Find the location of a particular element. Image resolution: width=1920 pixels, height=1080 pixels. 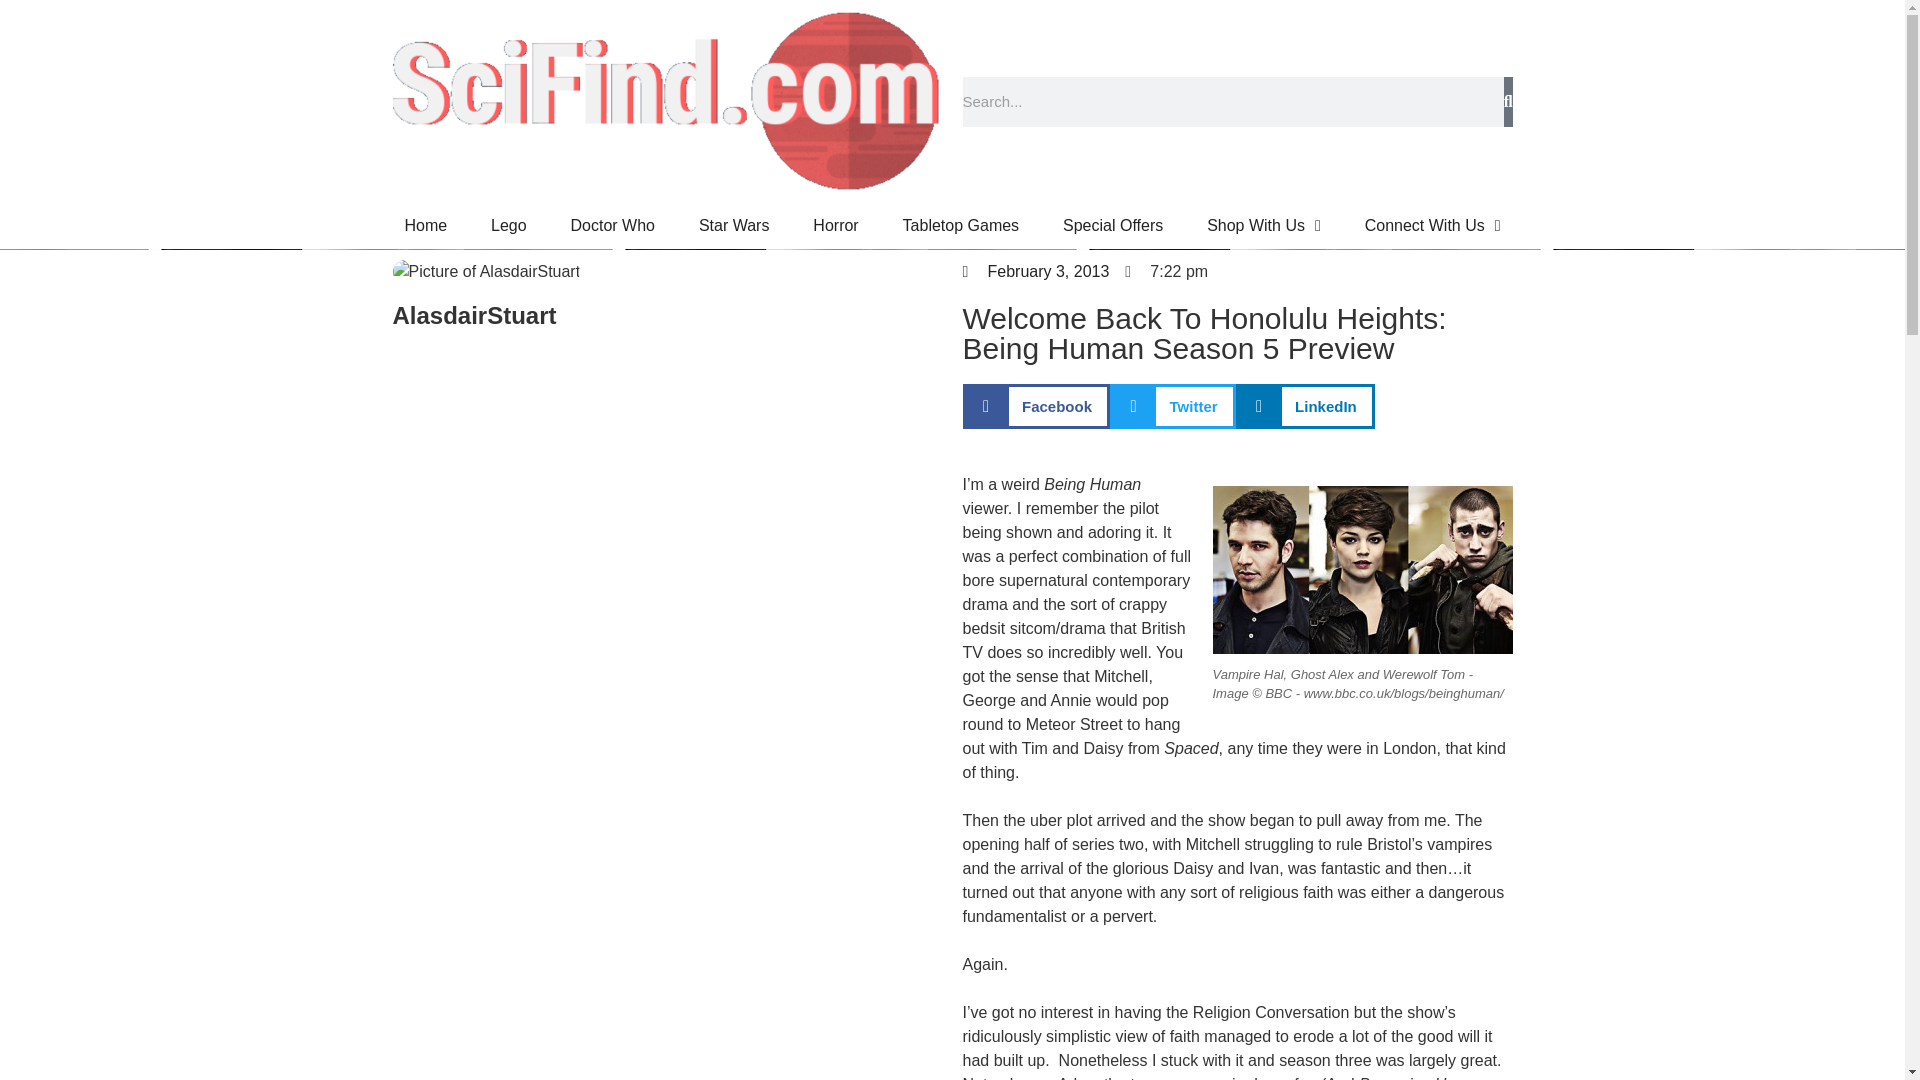

Lego is located at coordinates (508, 226).